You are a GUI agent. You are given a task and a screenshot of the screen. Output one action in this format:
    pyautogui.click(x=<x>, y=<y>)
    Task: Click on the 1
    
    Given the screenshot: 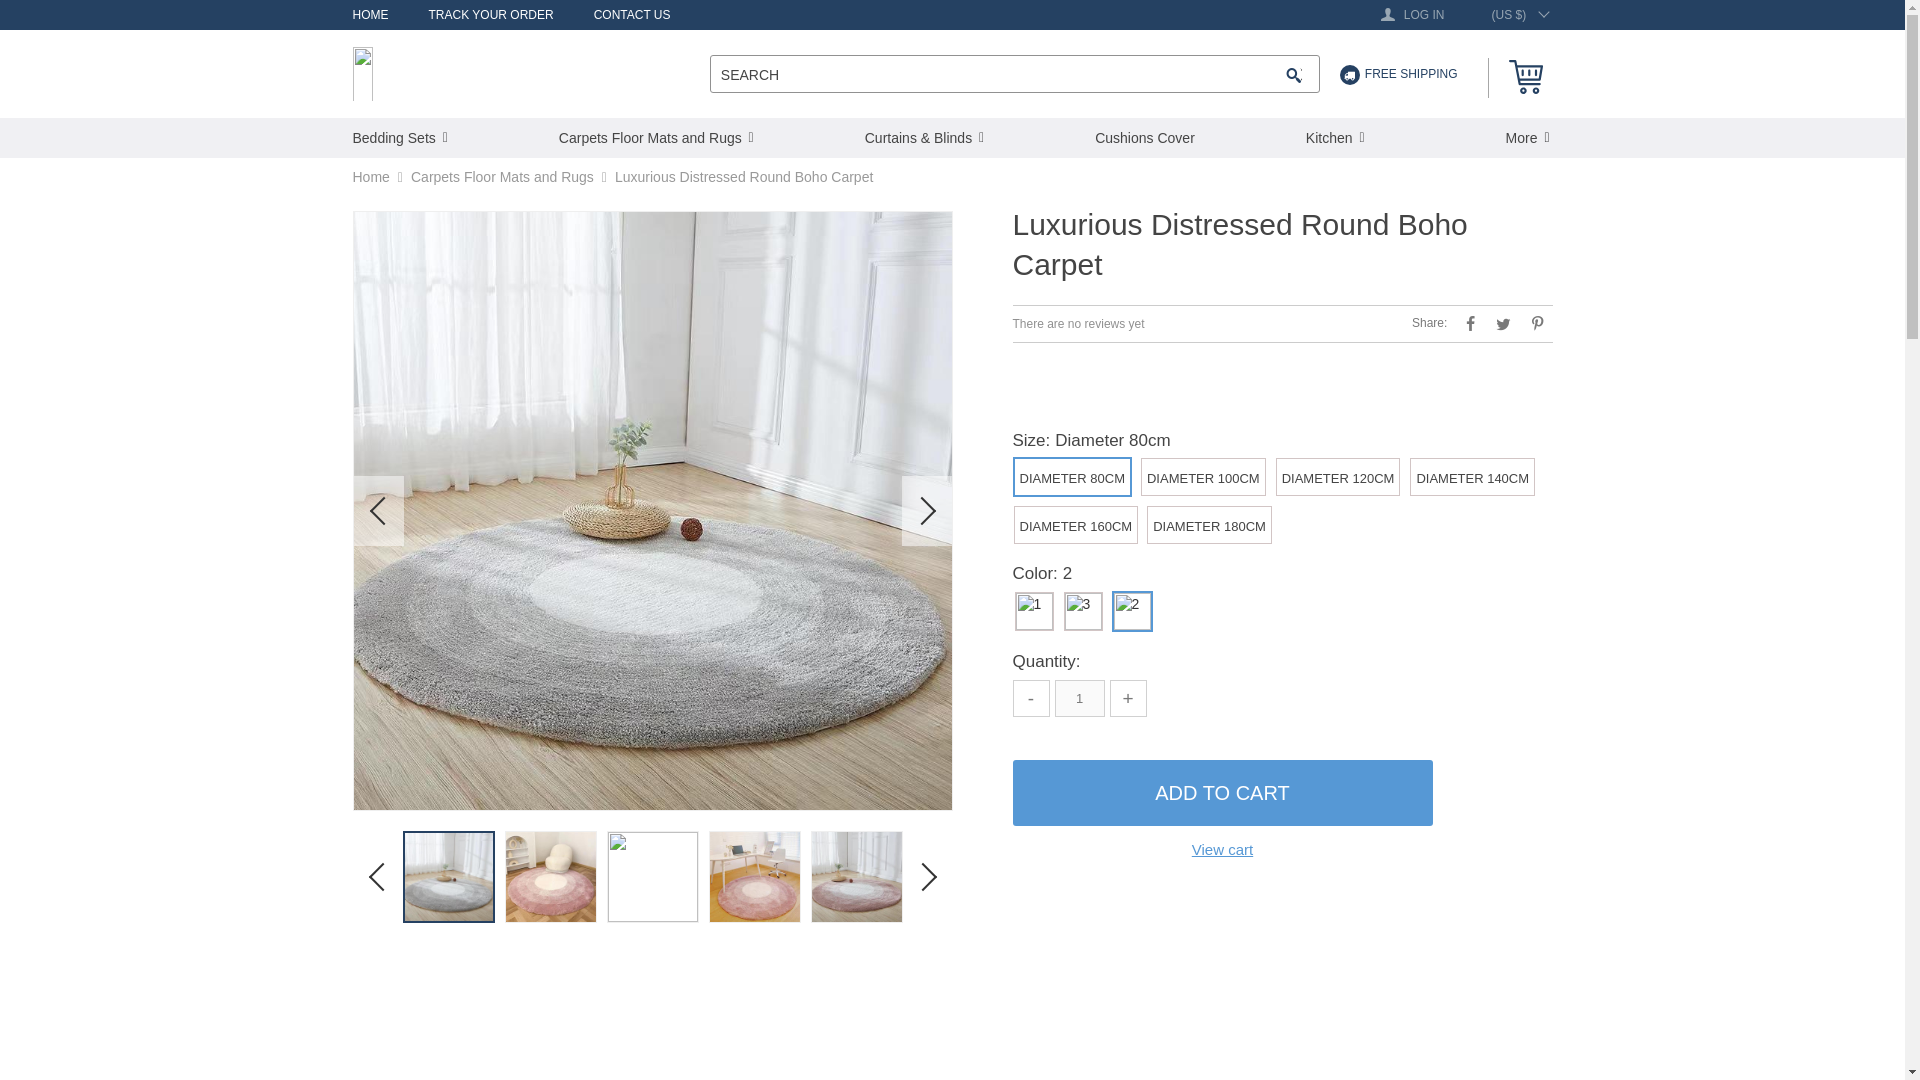 What is the action you would take?
    pyautogui.click(x=1079, y=698)
    